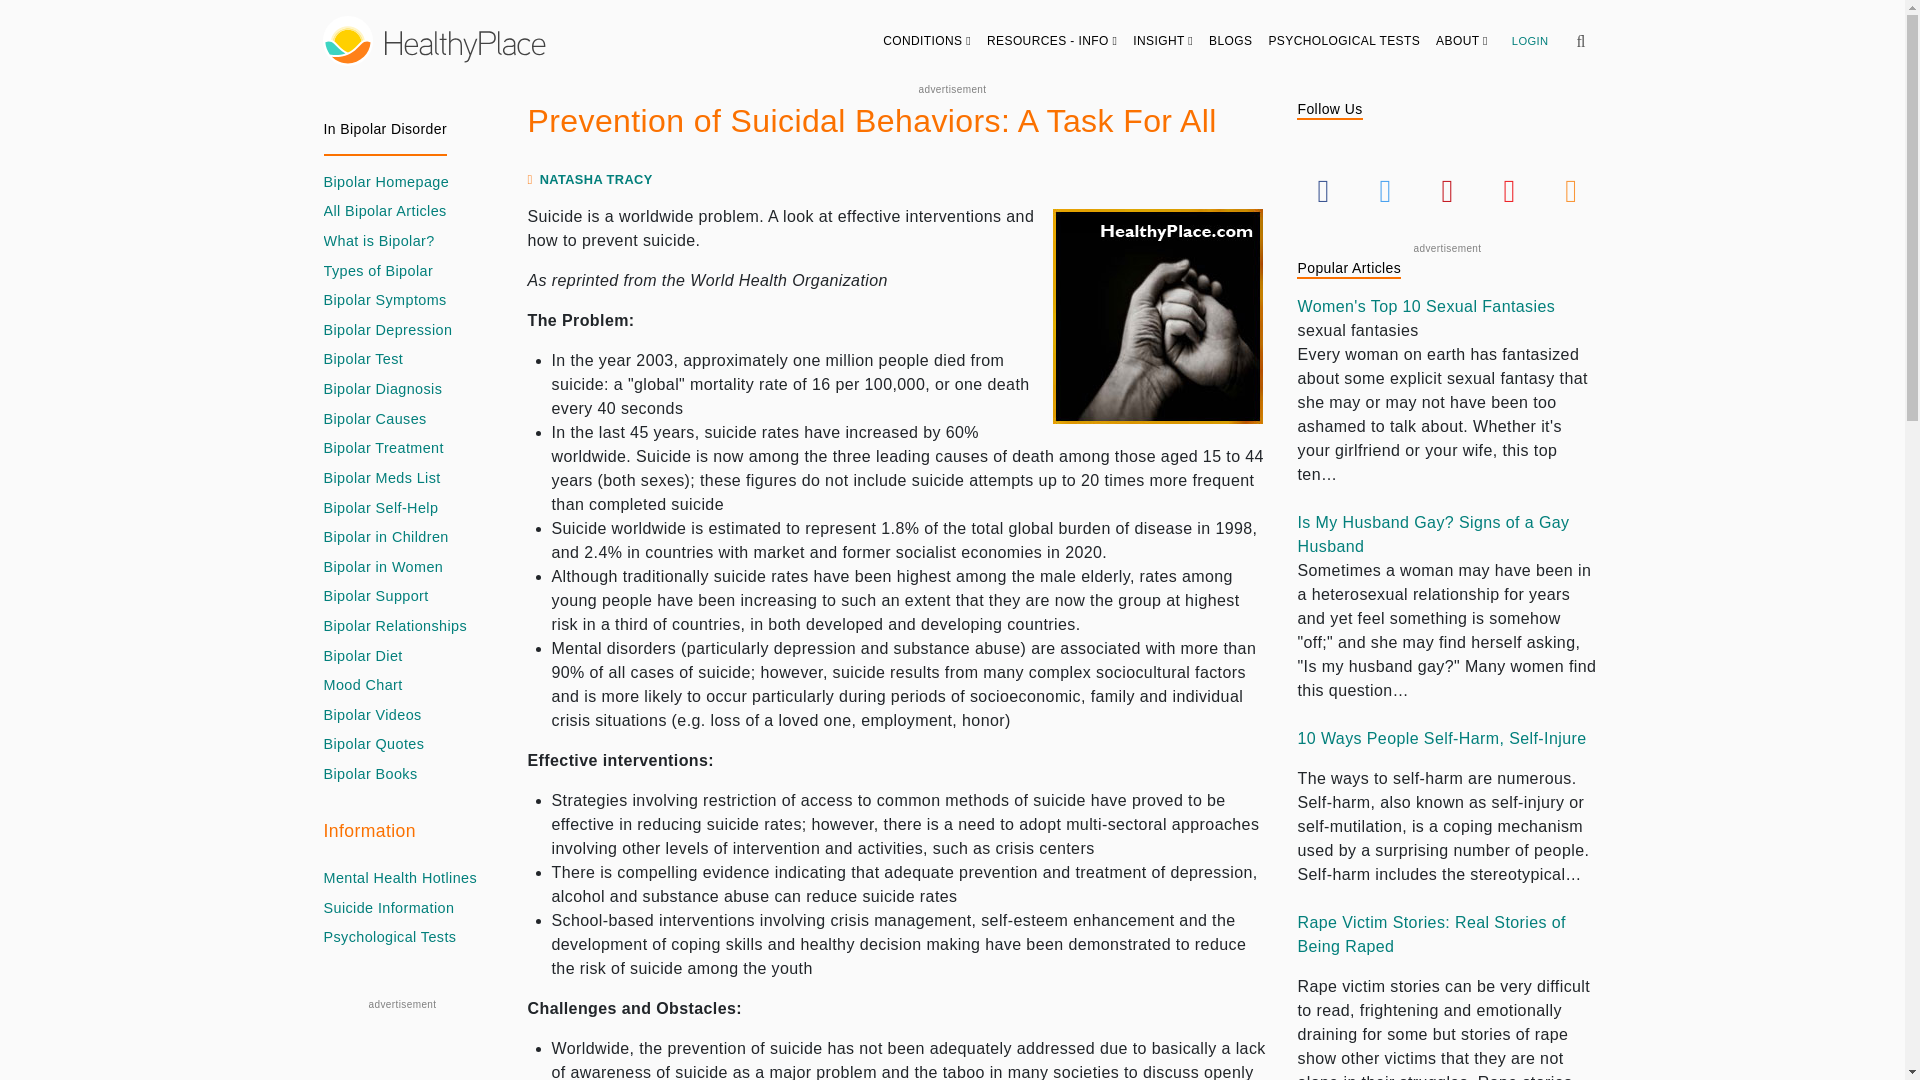 This screenshot has height=1080, width=1920. What do you see at coordinates (1052, 40) in the screenshot?
I see `RESOURCES - INFO` at bounding box center [1052, 40].